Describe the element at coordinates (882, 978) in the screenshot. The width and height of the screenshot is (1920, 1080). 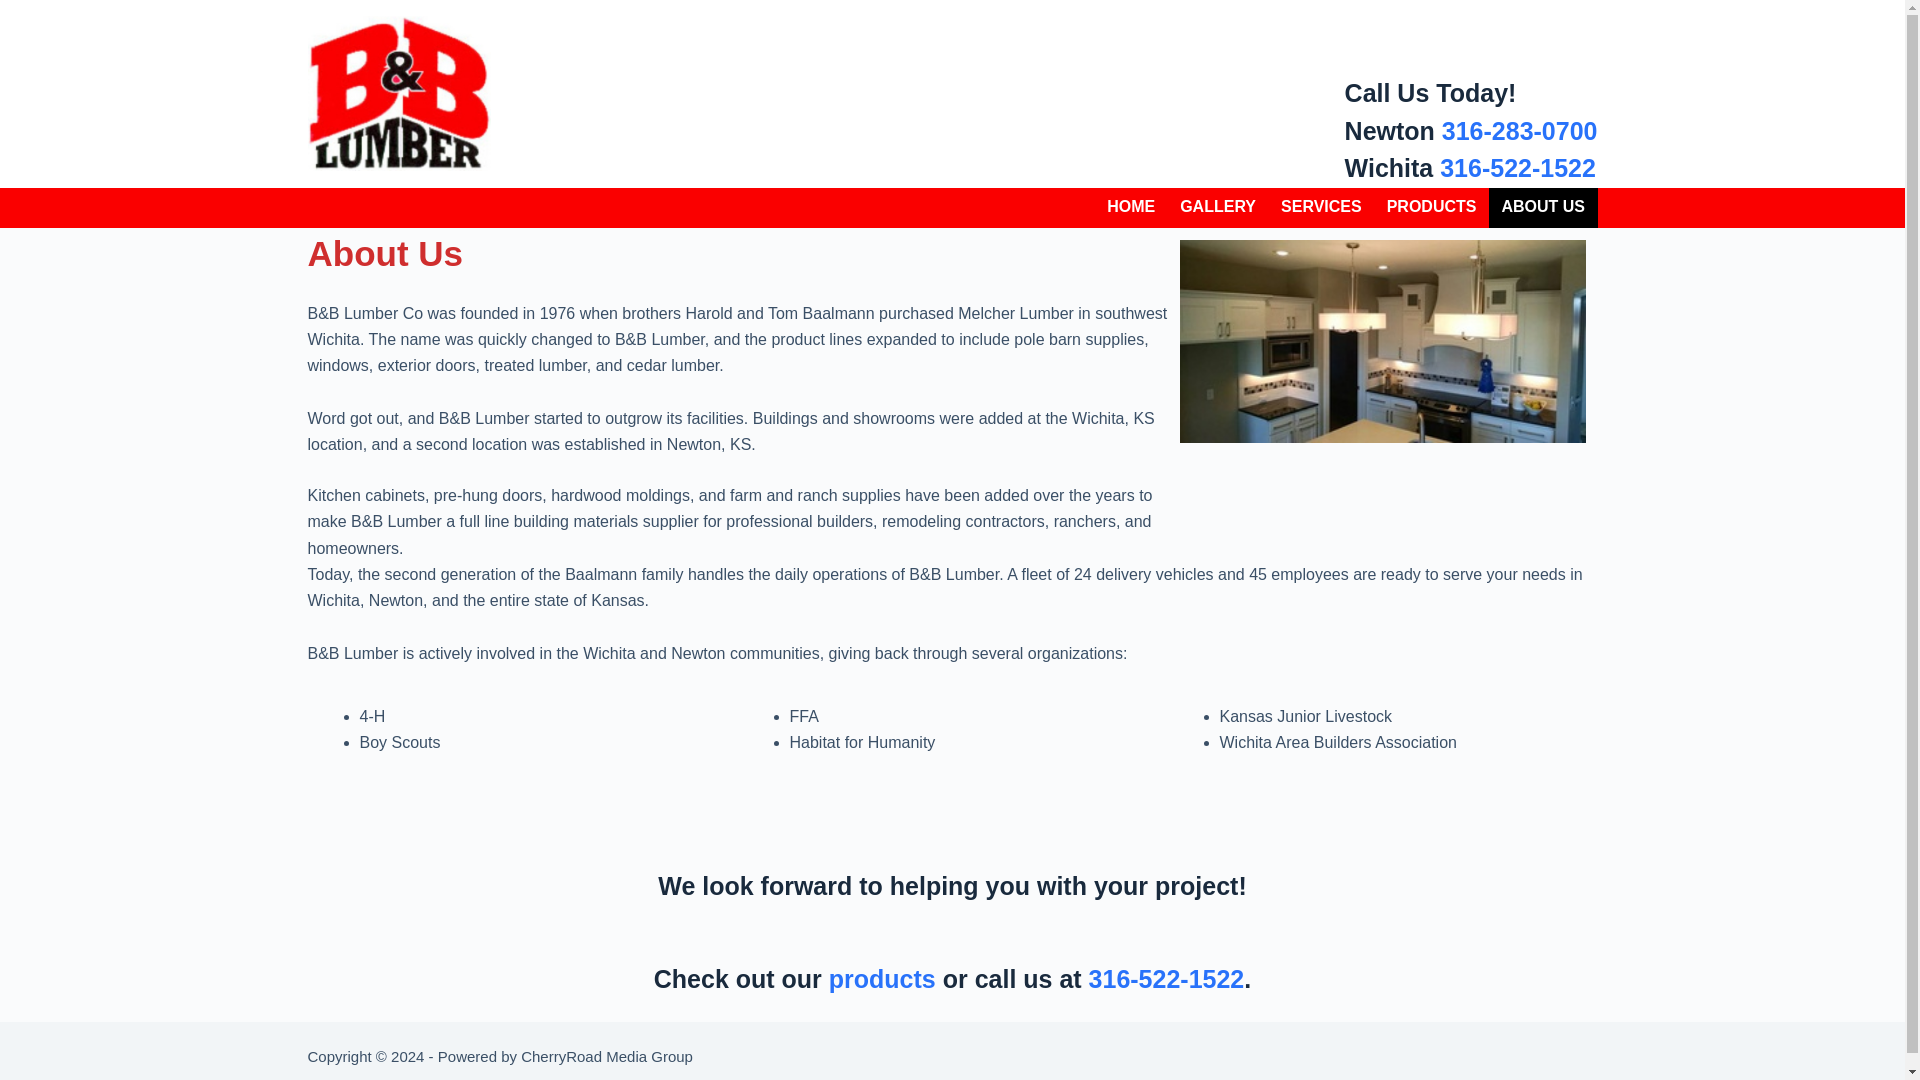
I see `products` at that location.